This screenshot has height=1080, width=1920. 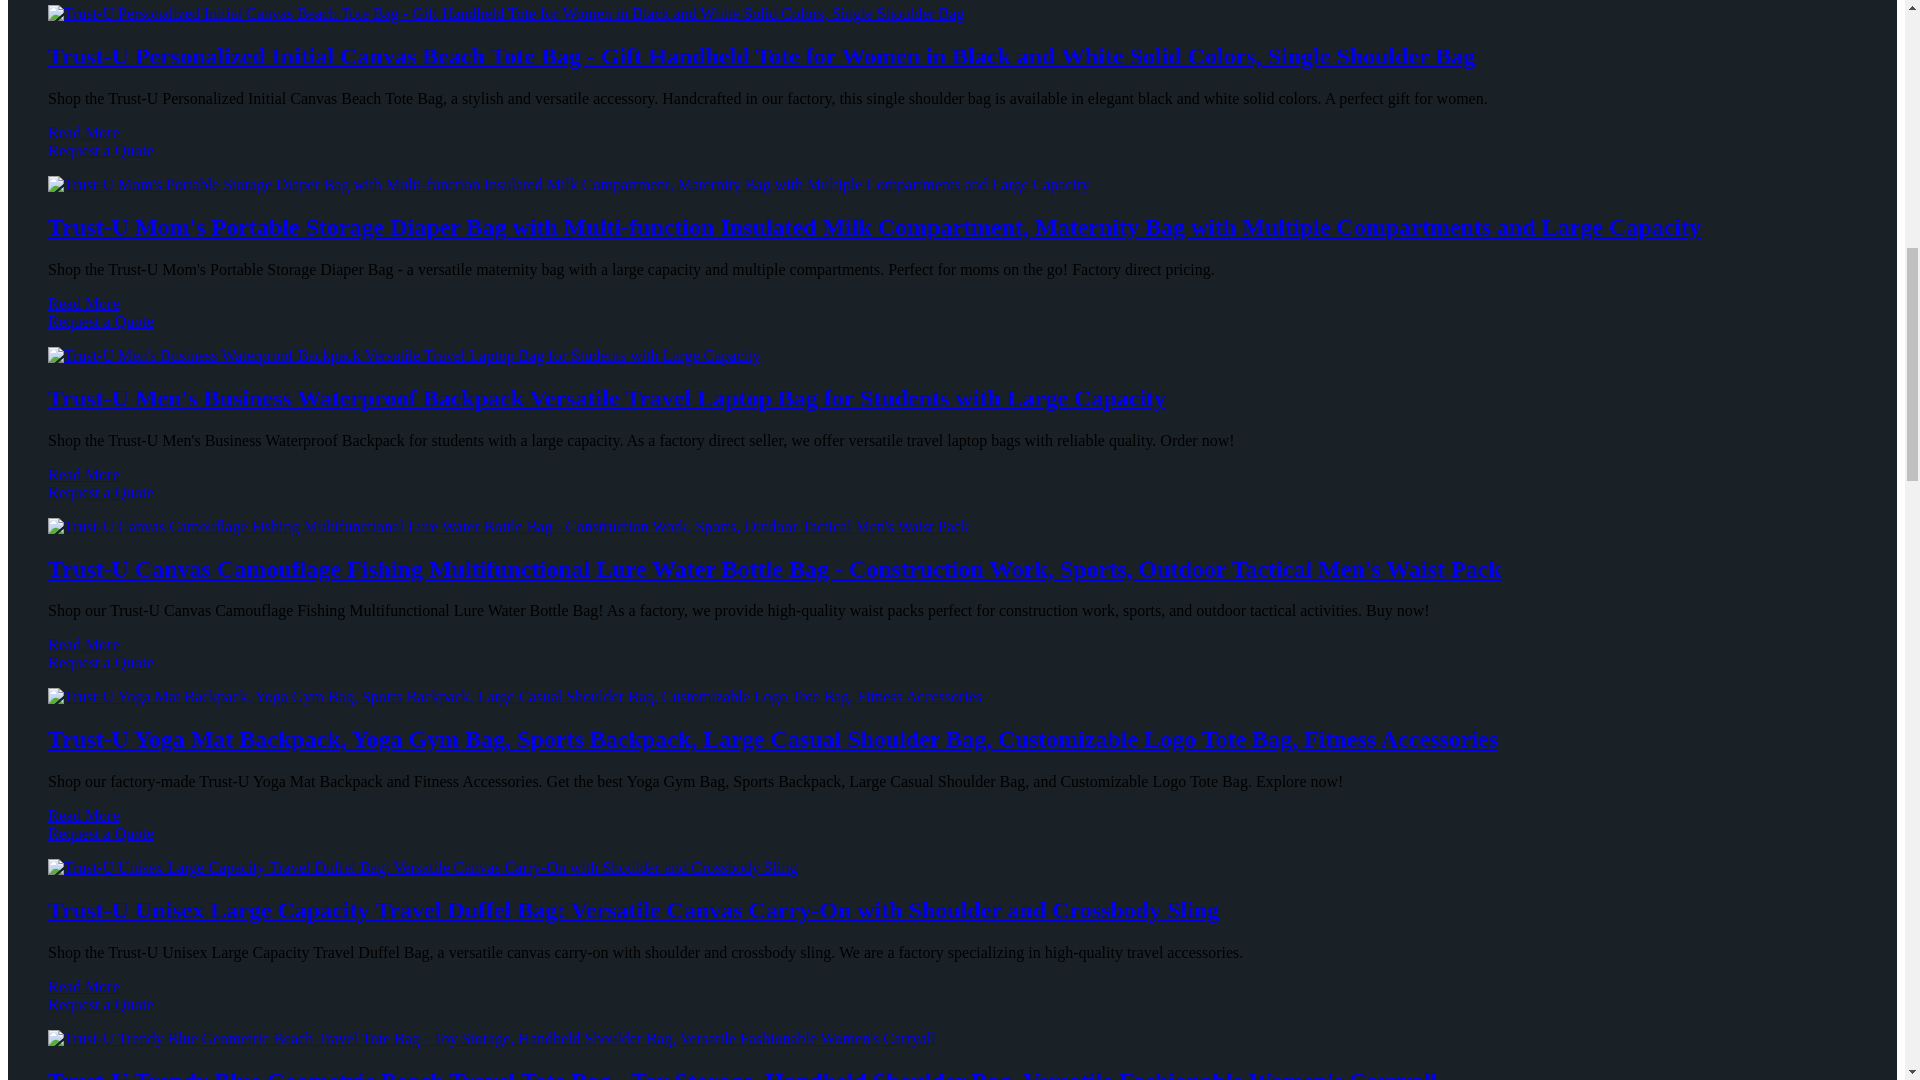 What do you see at coordinates (952, 160) in the screenshot?
I see `Request a Quote` at bounding box center [952, 160].